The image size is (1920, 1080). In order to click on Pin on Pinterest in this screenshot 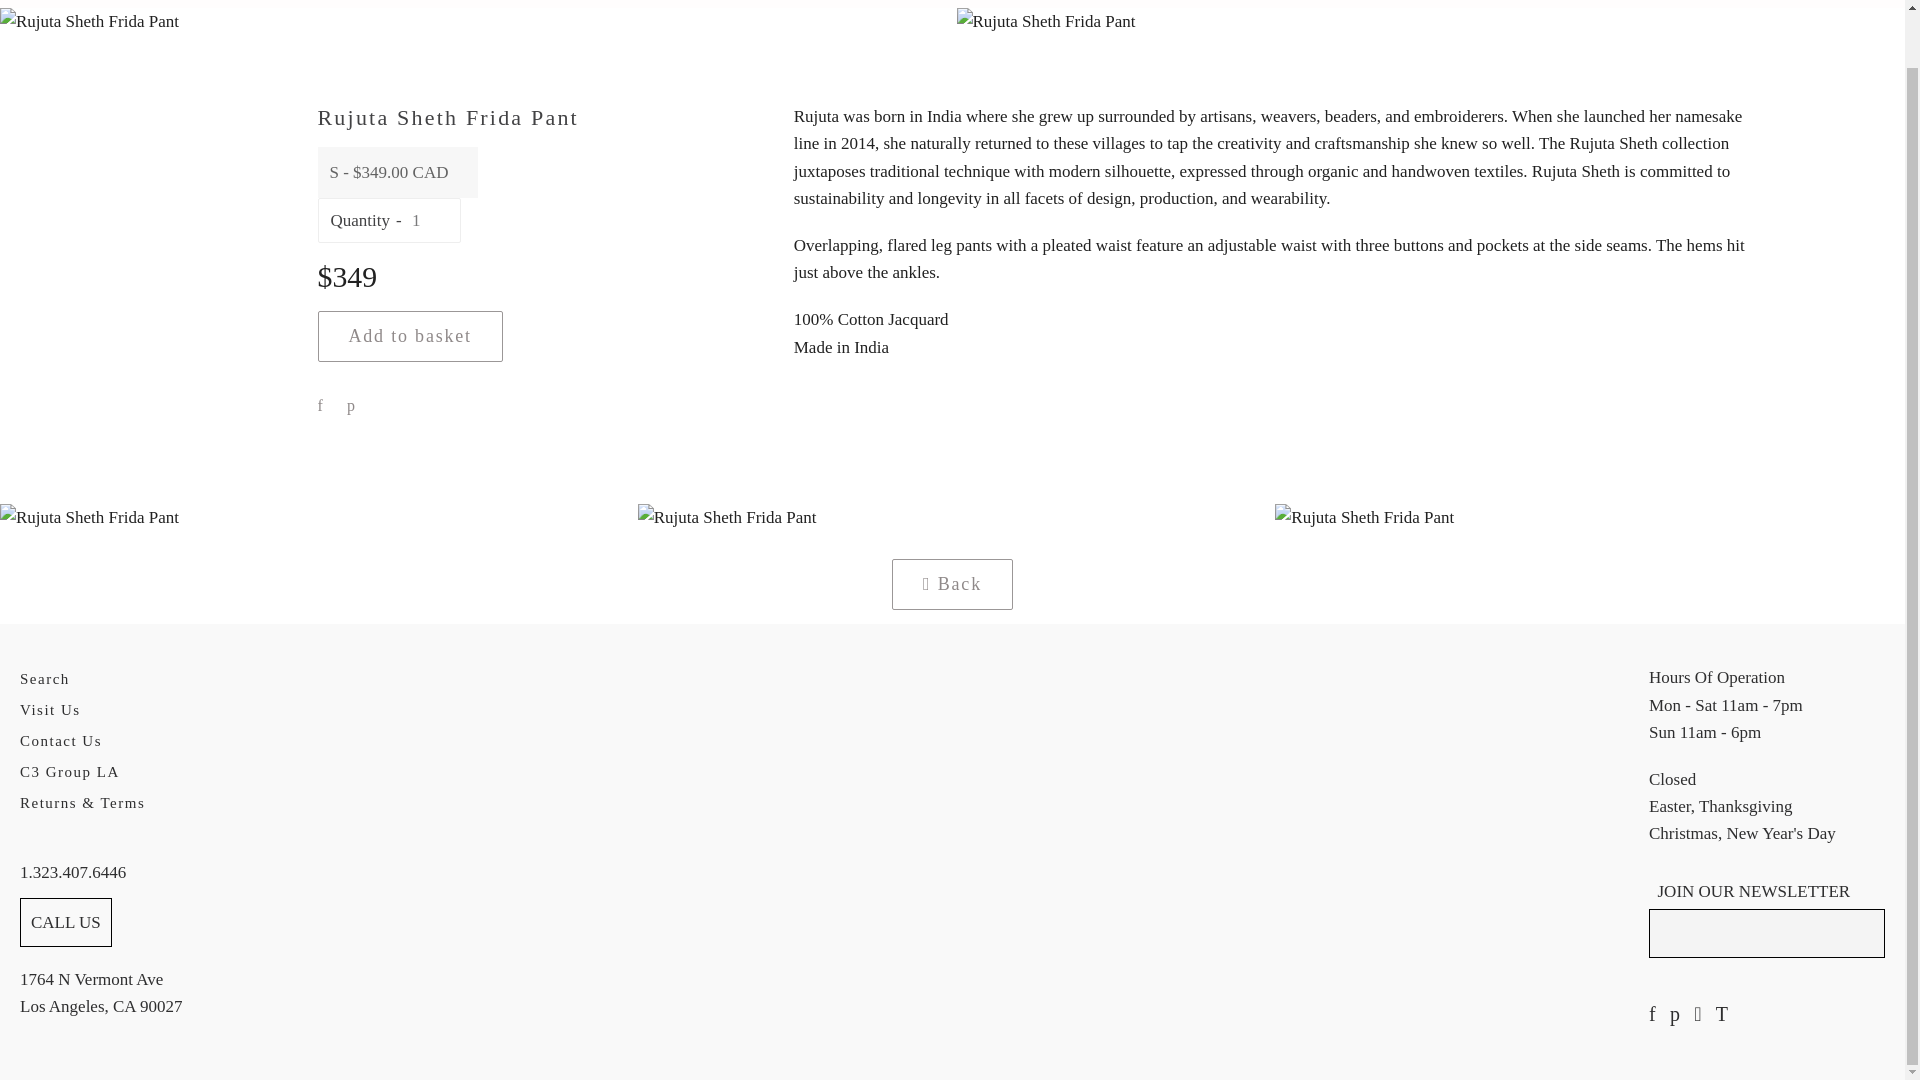, I will do `click(350, 406)`.